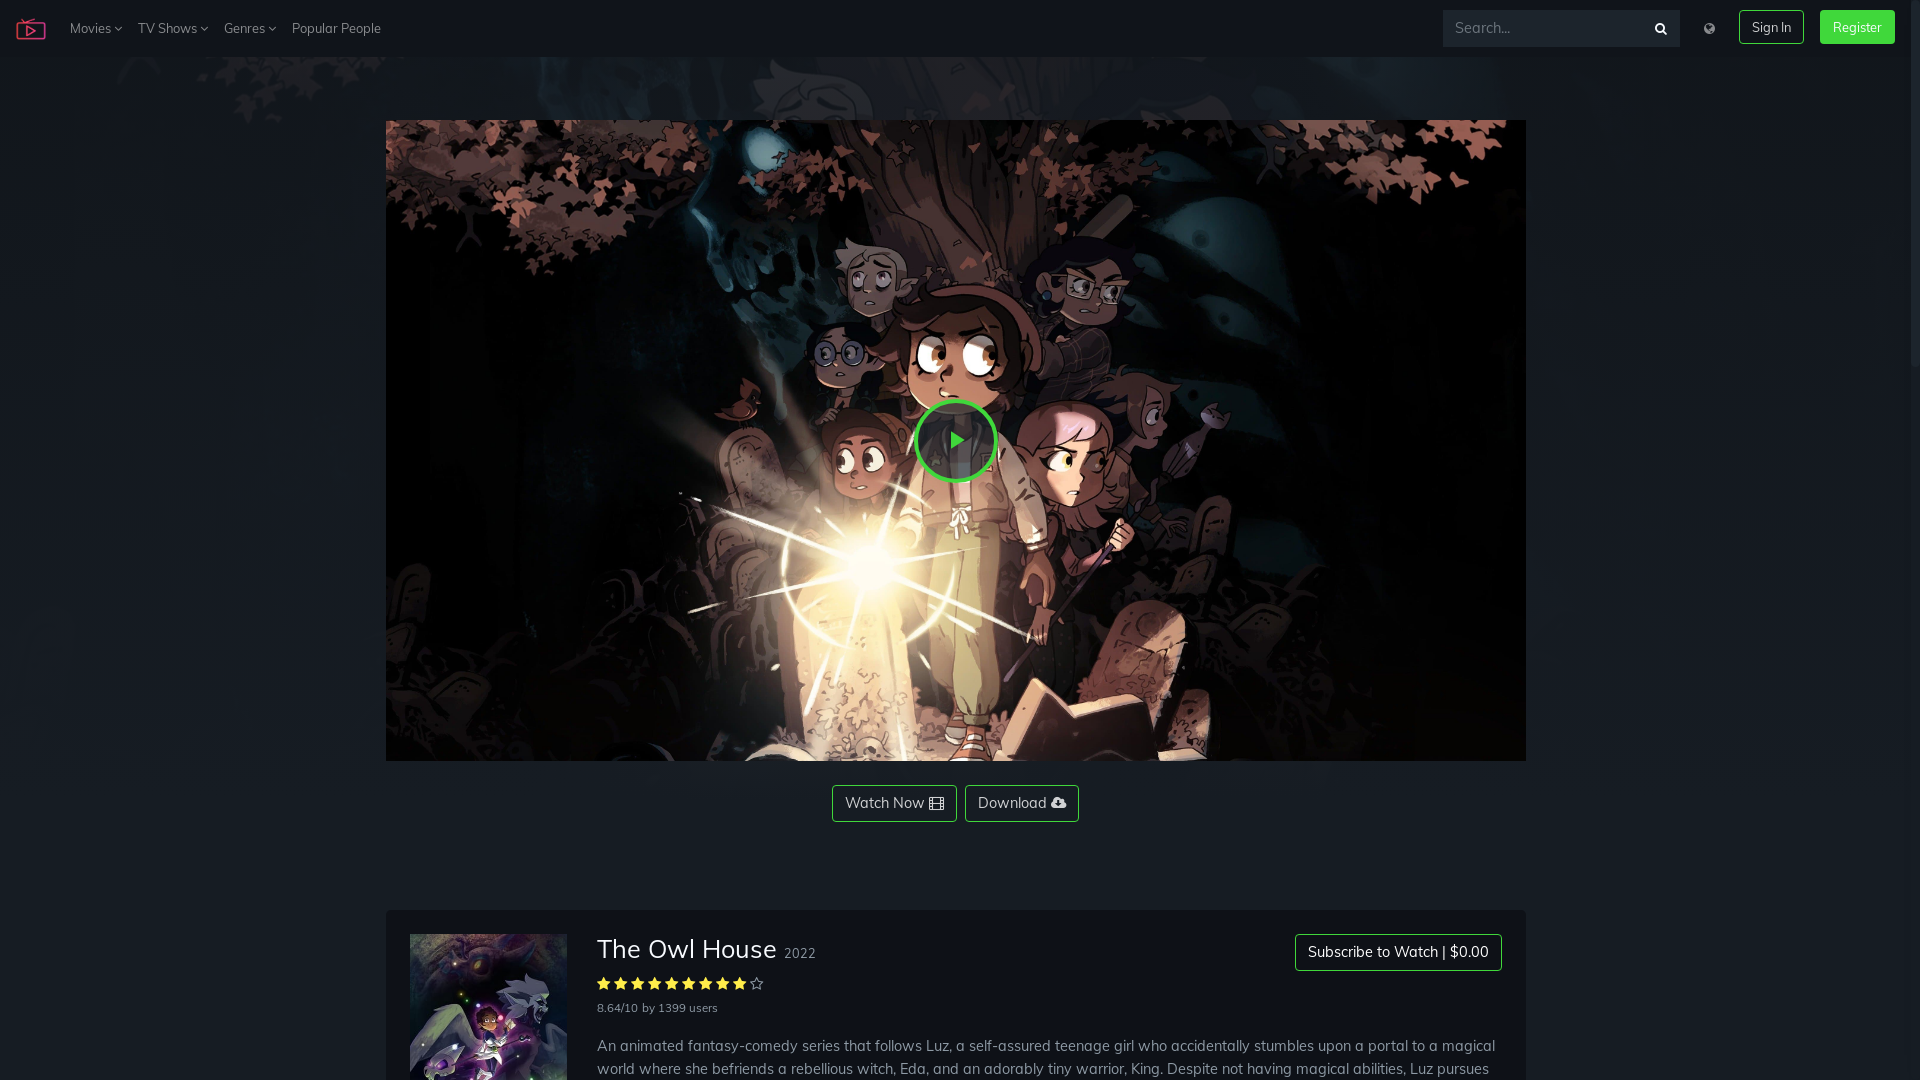  Describe the element at coordinates (1858, 27) in the screenshot. I see `Register` at that location.